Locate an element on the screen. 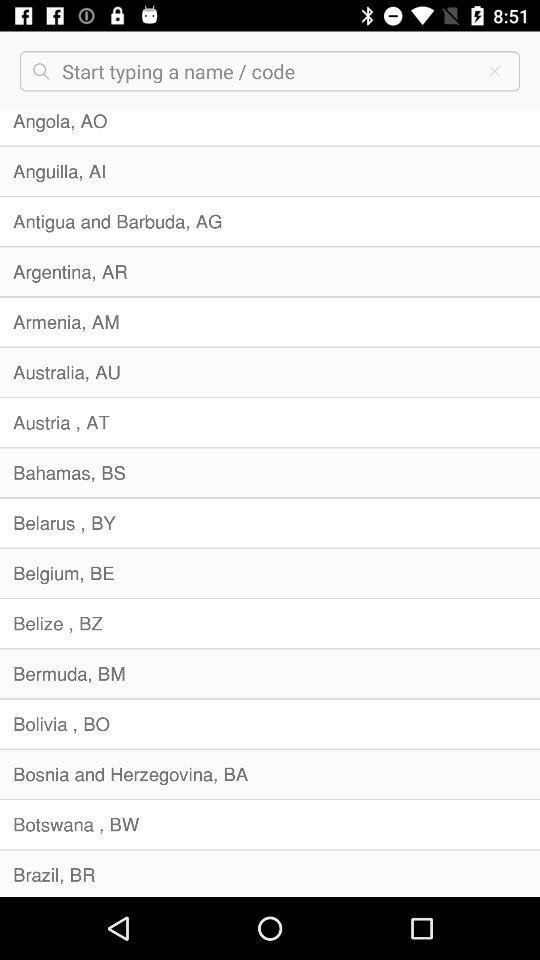  click the item below angola, ao icon is located at coordinates (270, 171).